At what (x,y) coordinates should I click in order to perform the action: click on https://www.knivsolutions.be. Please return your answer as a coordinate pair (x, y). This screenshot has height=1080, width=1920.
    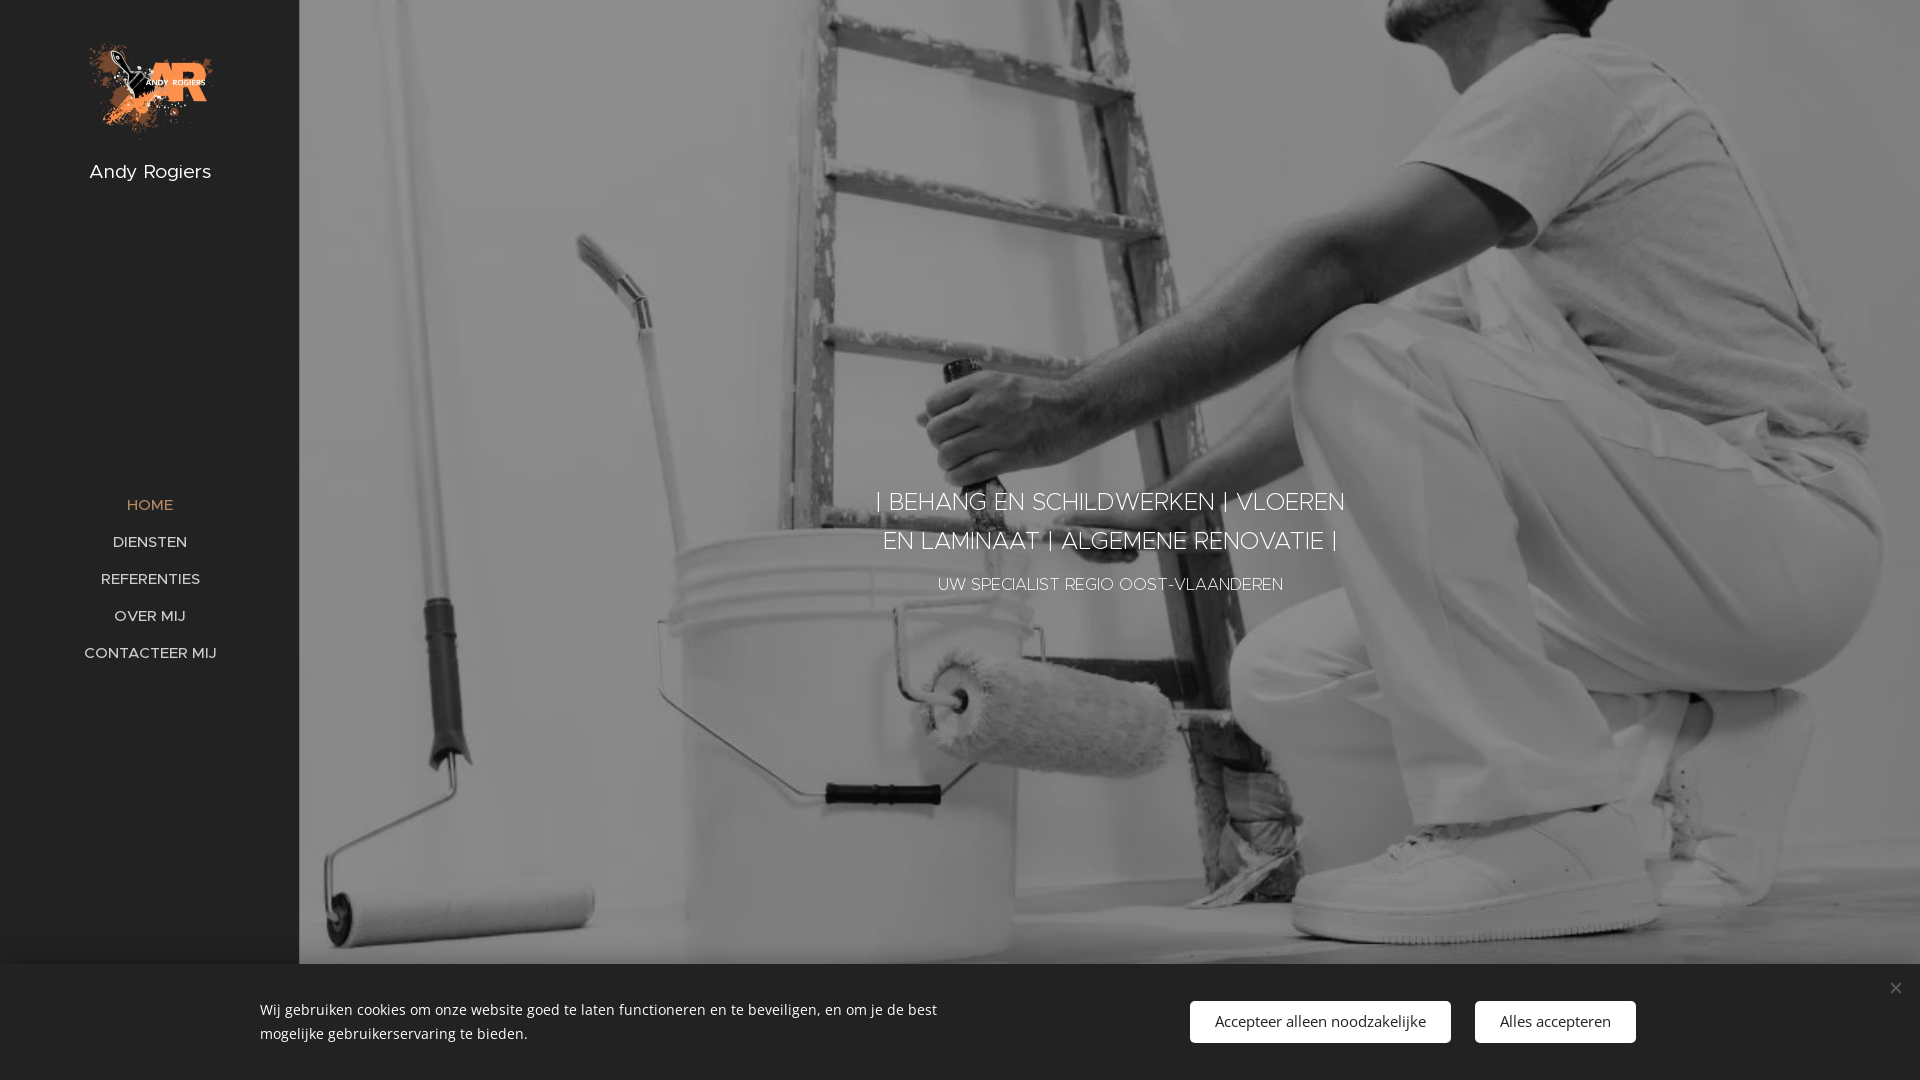
    Looking at the image, I should click on (150, 1022).